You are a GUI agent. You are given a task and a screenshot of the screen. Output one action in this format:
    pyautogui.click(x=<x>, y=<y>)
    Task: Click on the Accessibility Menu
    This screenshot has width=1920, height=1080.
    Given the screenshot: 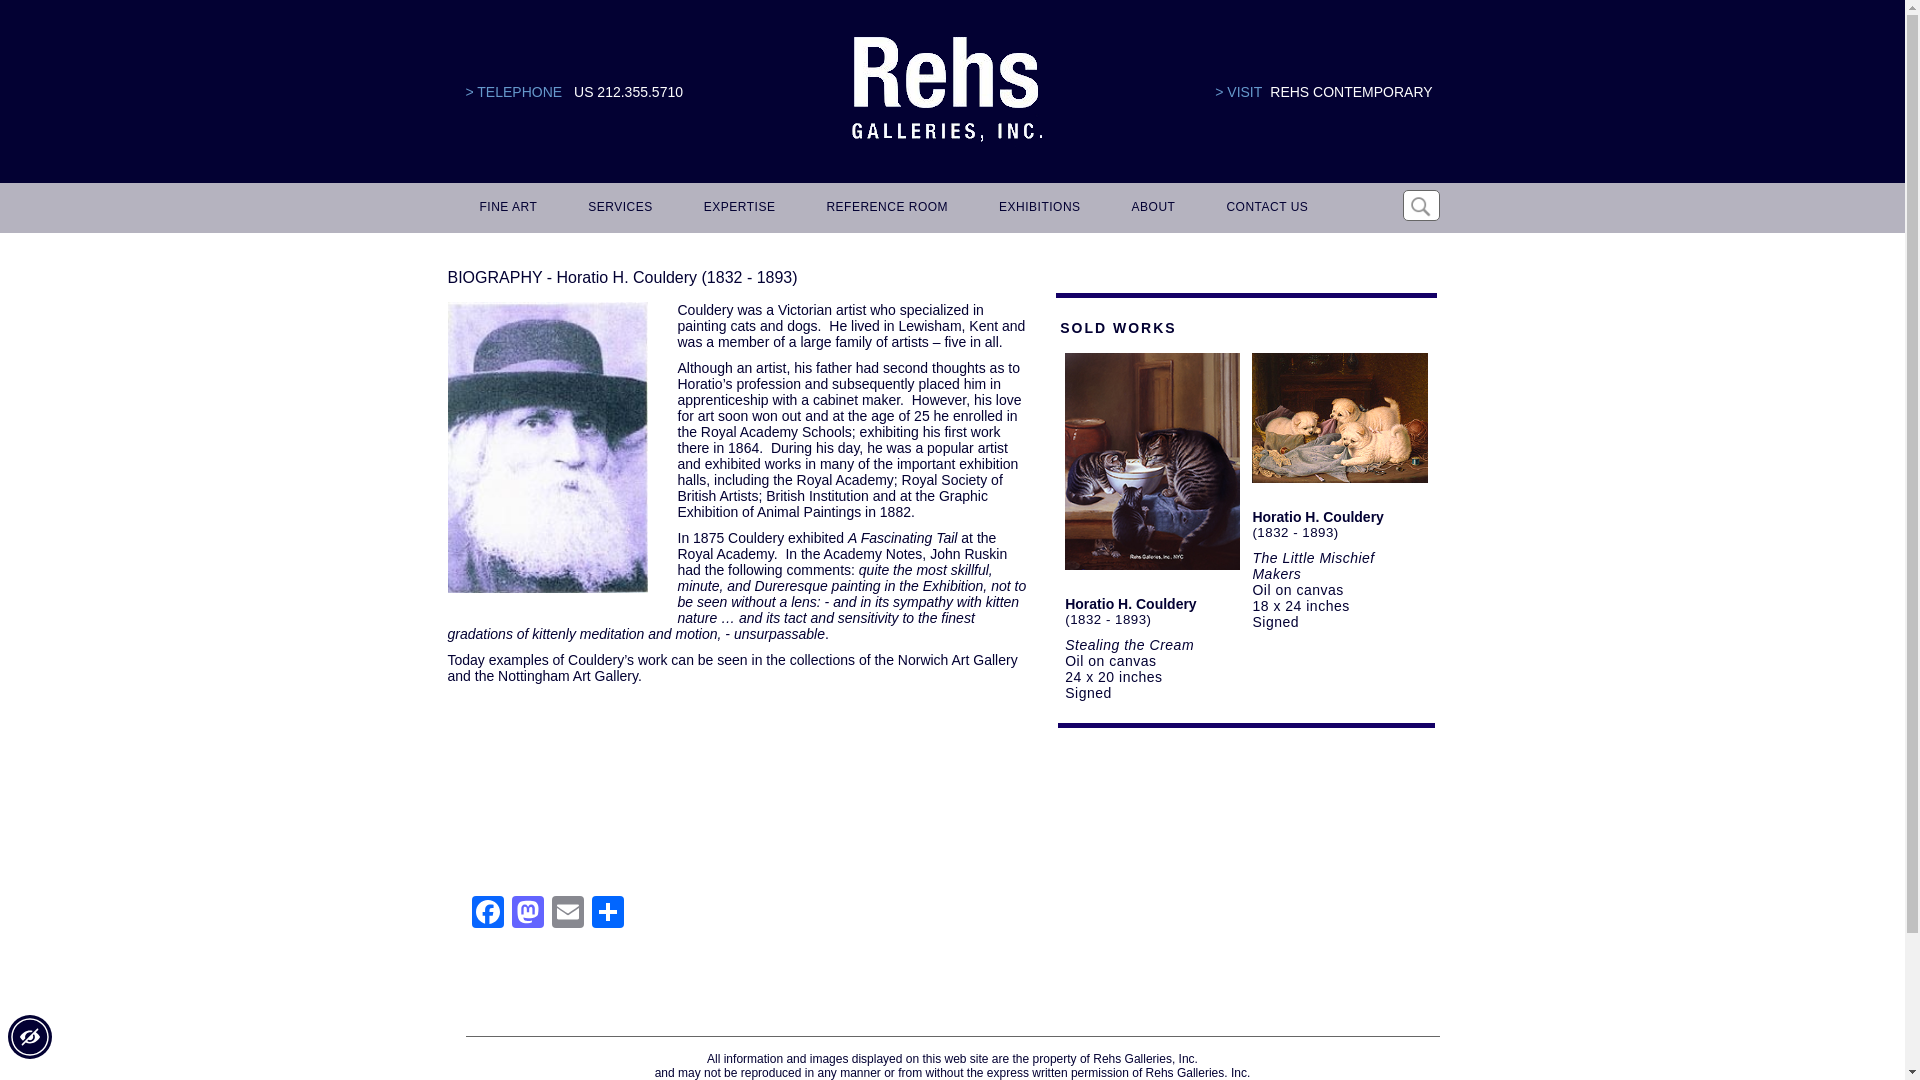 What is the action you would take?
    pyautogui.click(x=29, y=1037)
    